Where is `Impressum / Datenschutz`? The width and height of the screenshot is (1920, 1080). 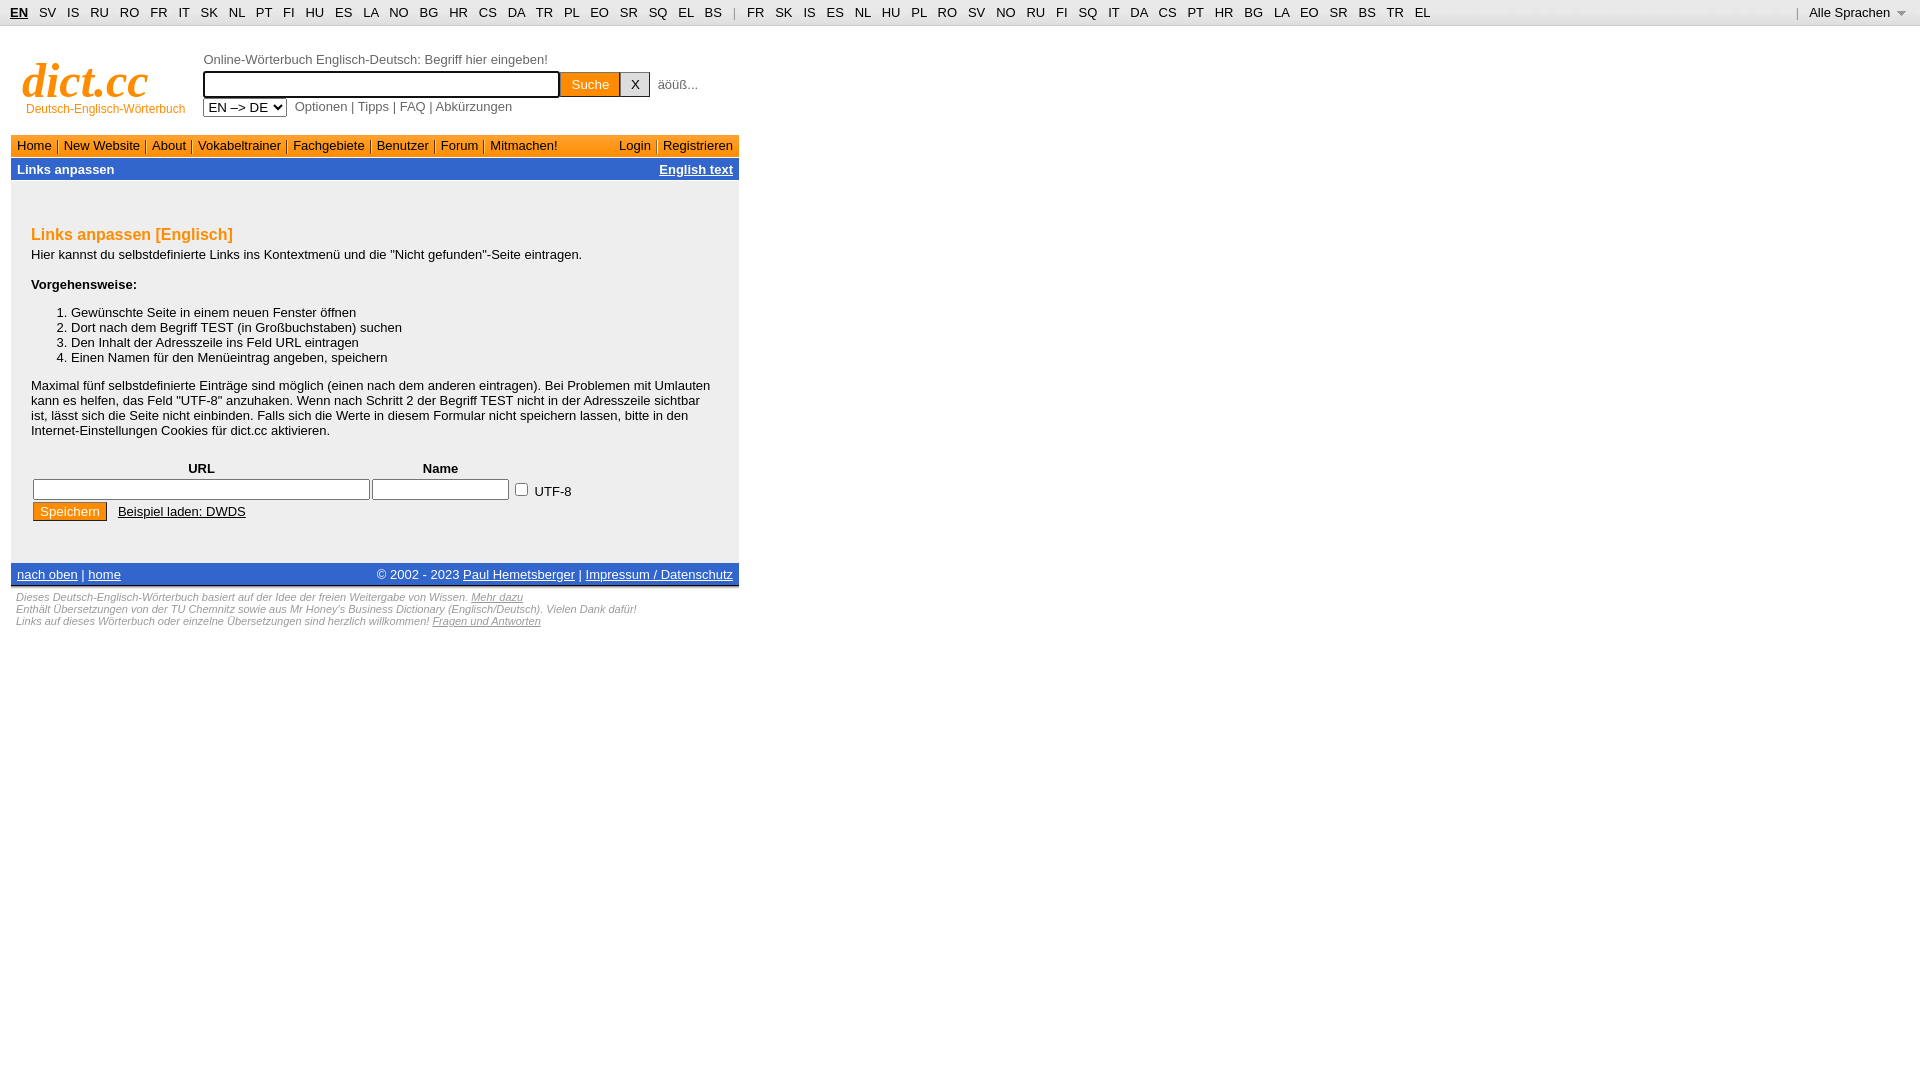 Impressum / Datenschutz is located at coordinates (660, 574).